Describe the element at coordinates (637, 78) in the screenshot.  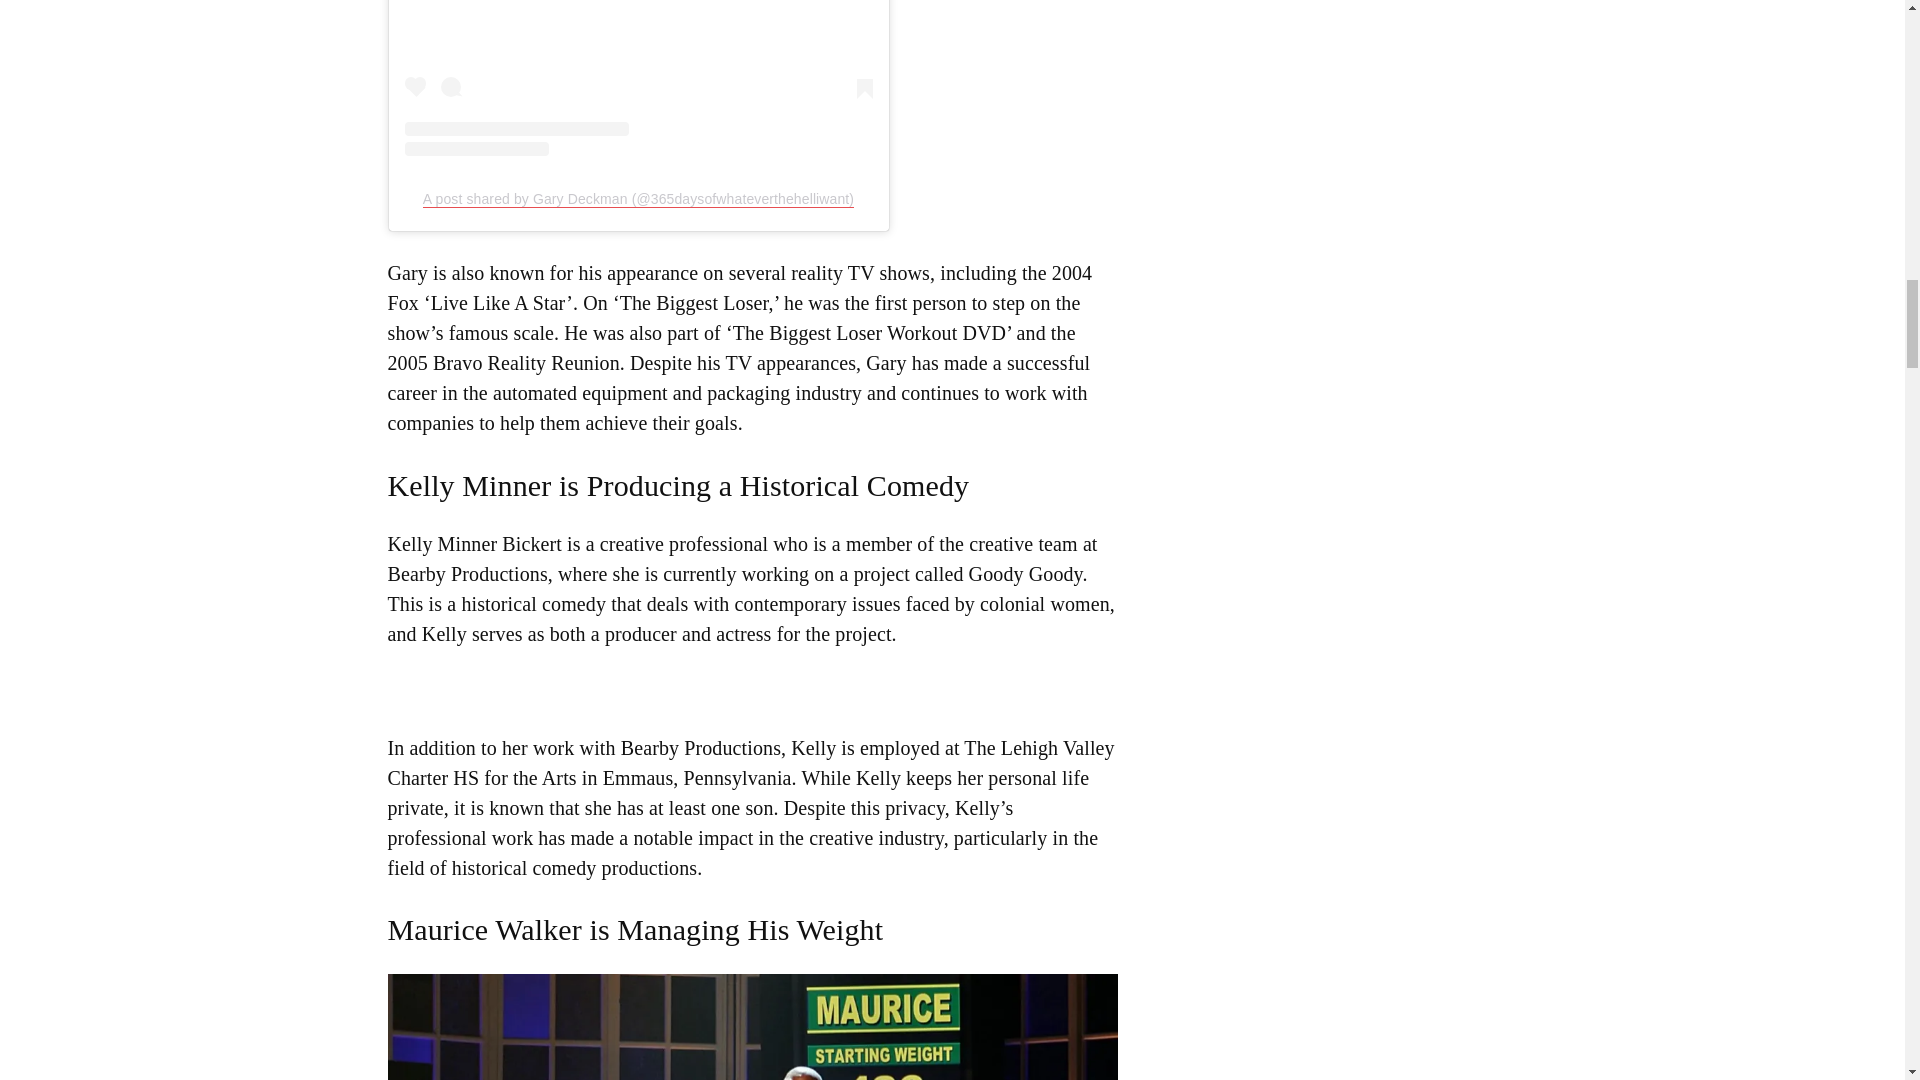
I see `View this post on Instagram` at that location.